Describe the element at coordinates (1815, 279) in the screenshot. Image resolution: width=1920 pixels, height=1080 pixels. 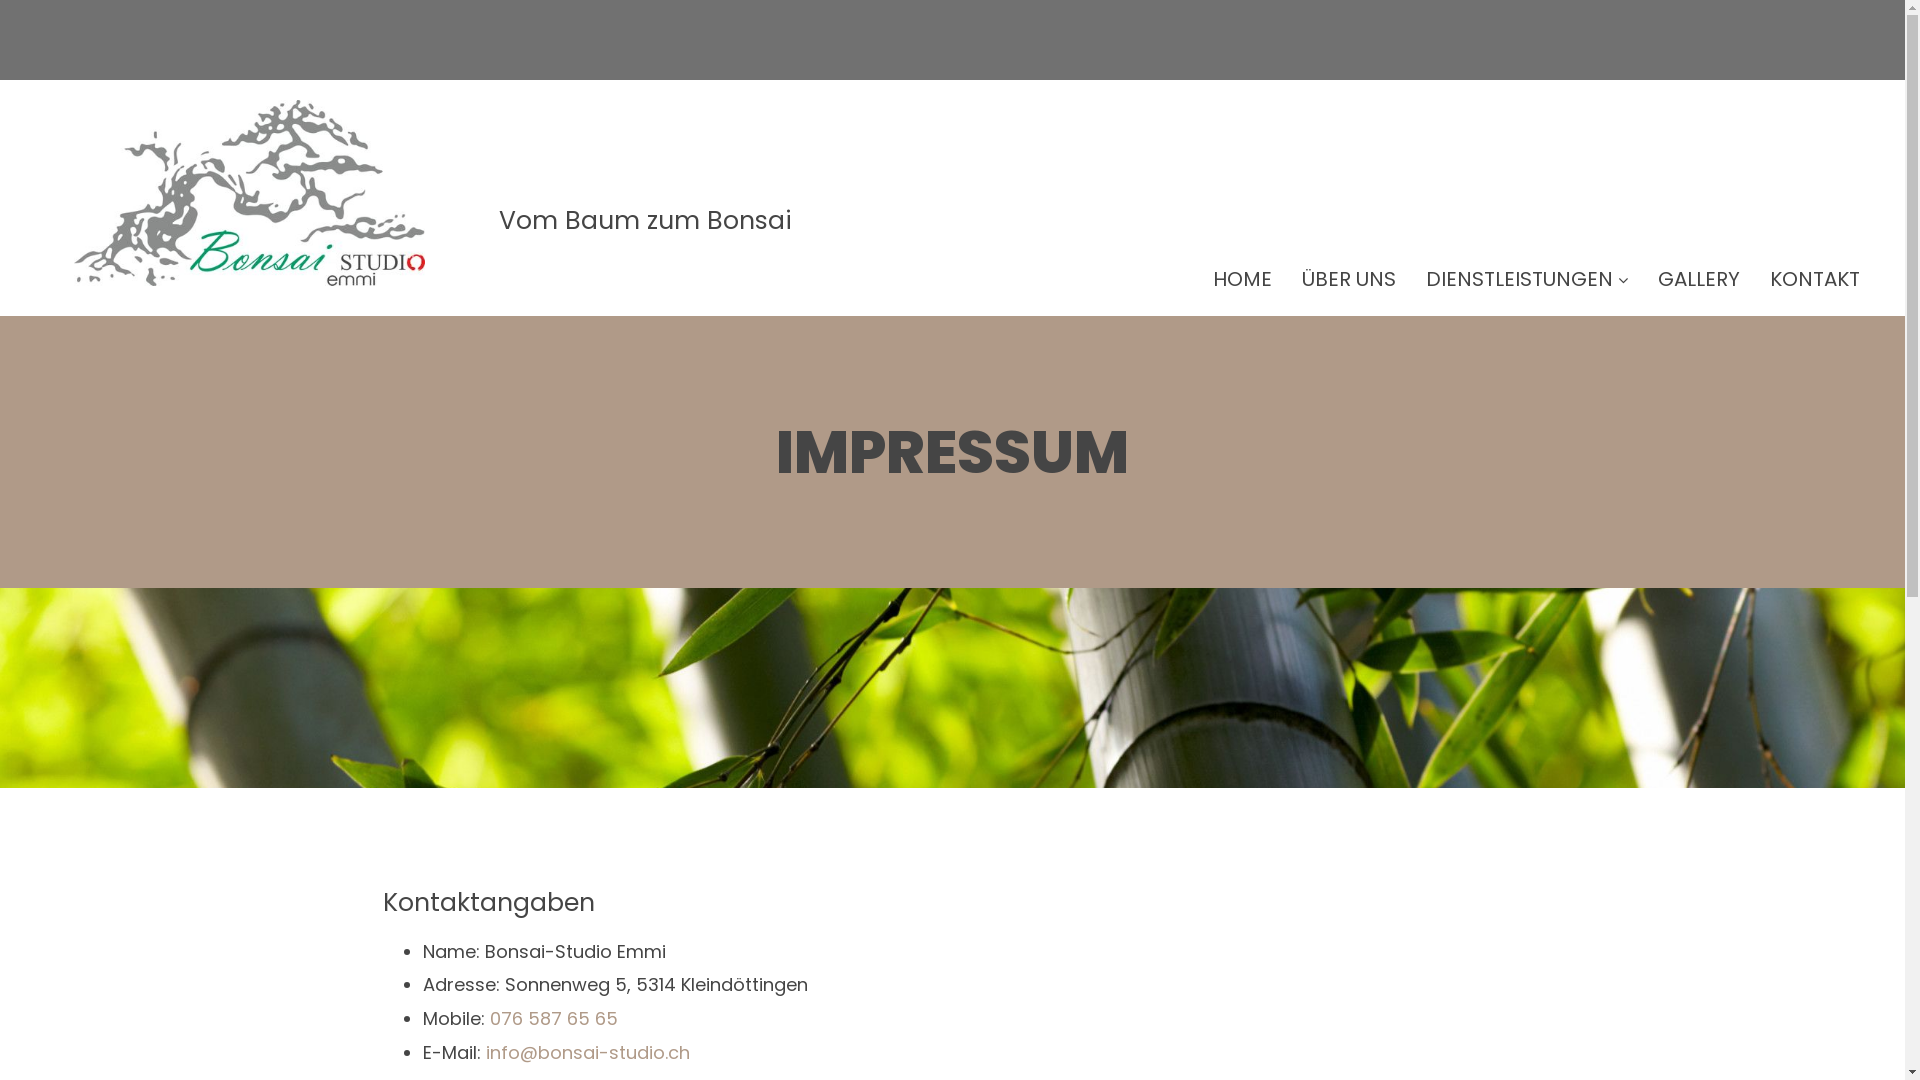
I see `KONTAKT` at that location.